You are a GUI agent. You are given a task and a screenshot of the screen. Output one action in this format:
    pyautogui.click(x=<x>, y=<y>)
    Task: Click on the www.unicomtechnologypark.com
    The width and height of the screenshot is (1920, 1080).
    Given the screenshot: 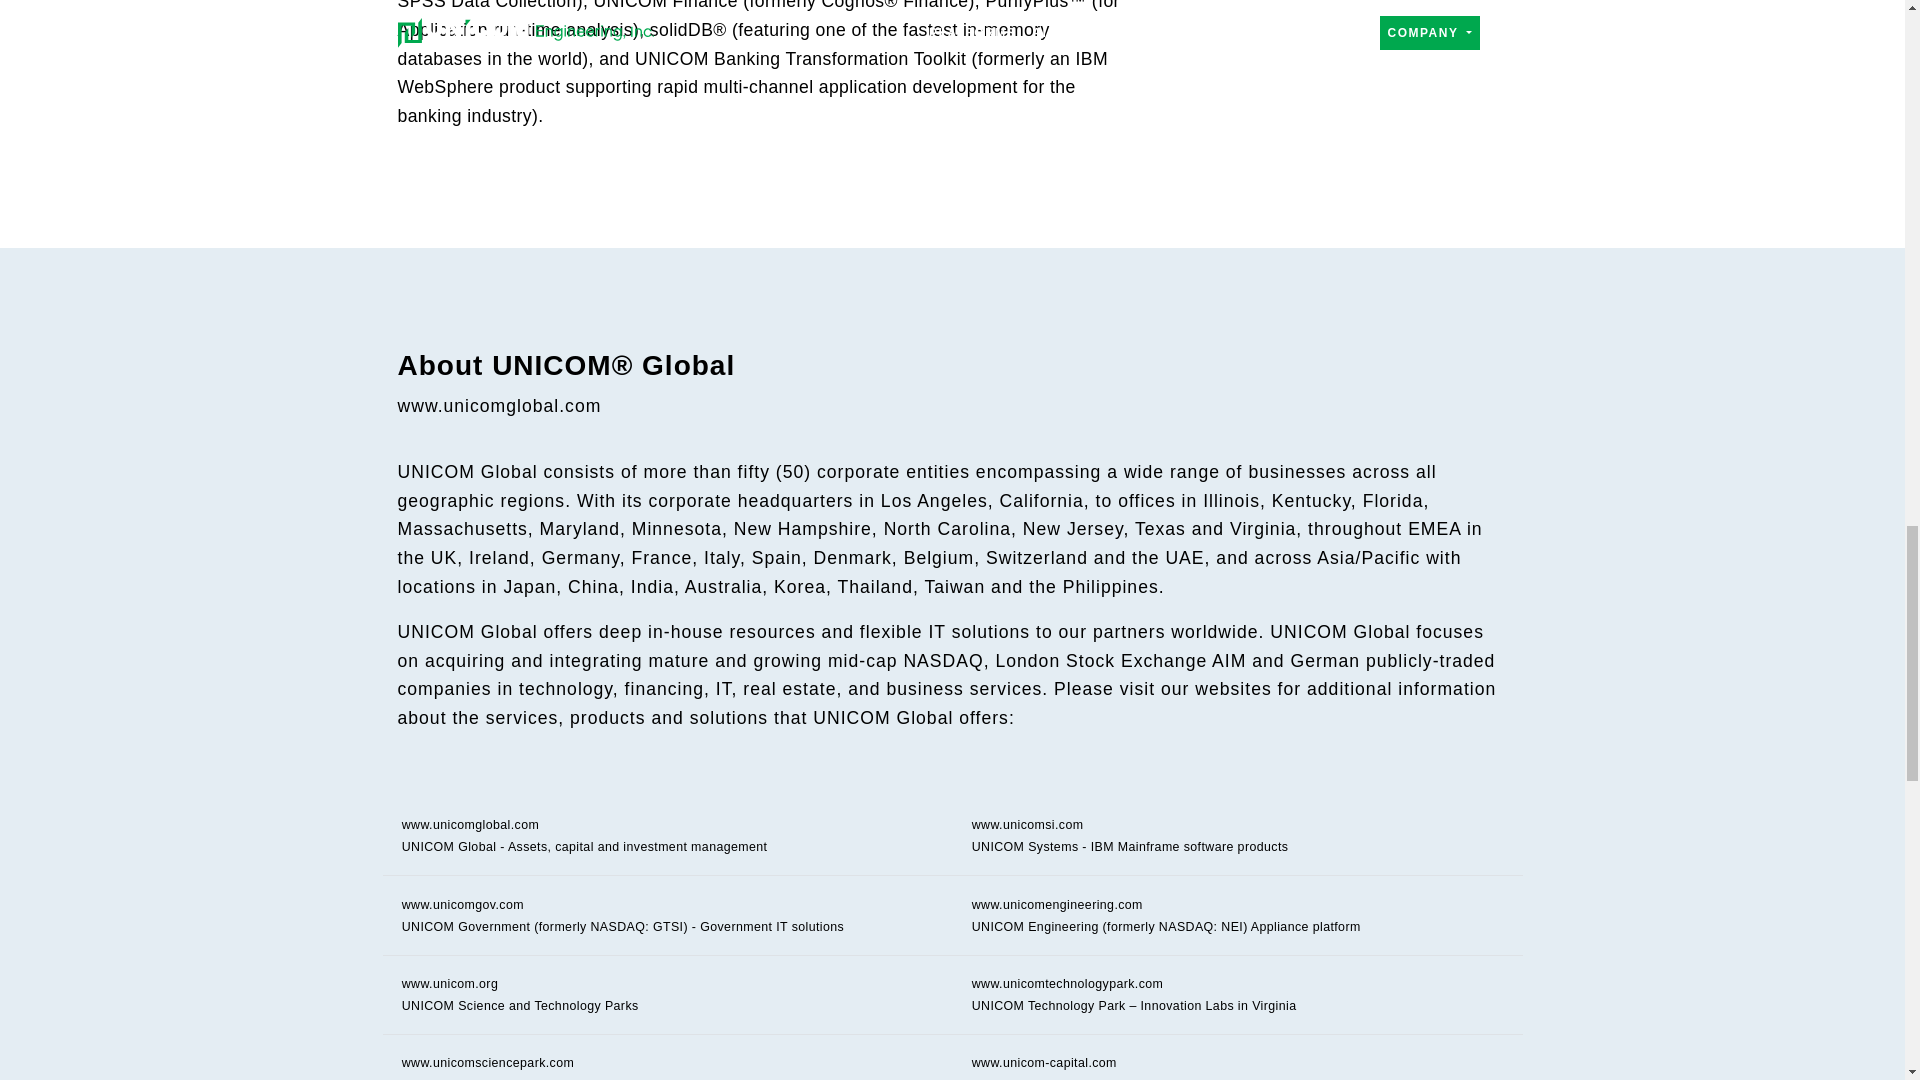 What is the action you would take?
    pyautogui.click(x=1067, y=984)
    